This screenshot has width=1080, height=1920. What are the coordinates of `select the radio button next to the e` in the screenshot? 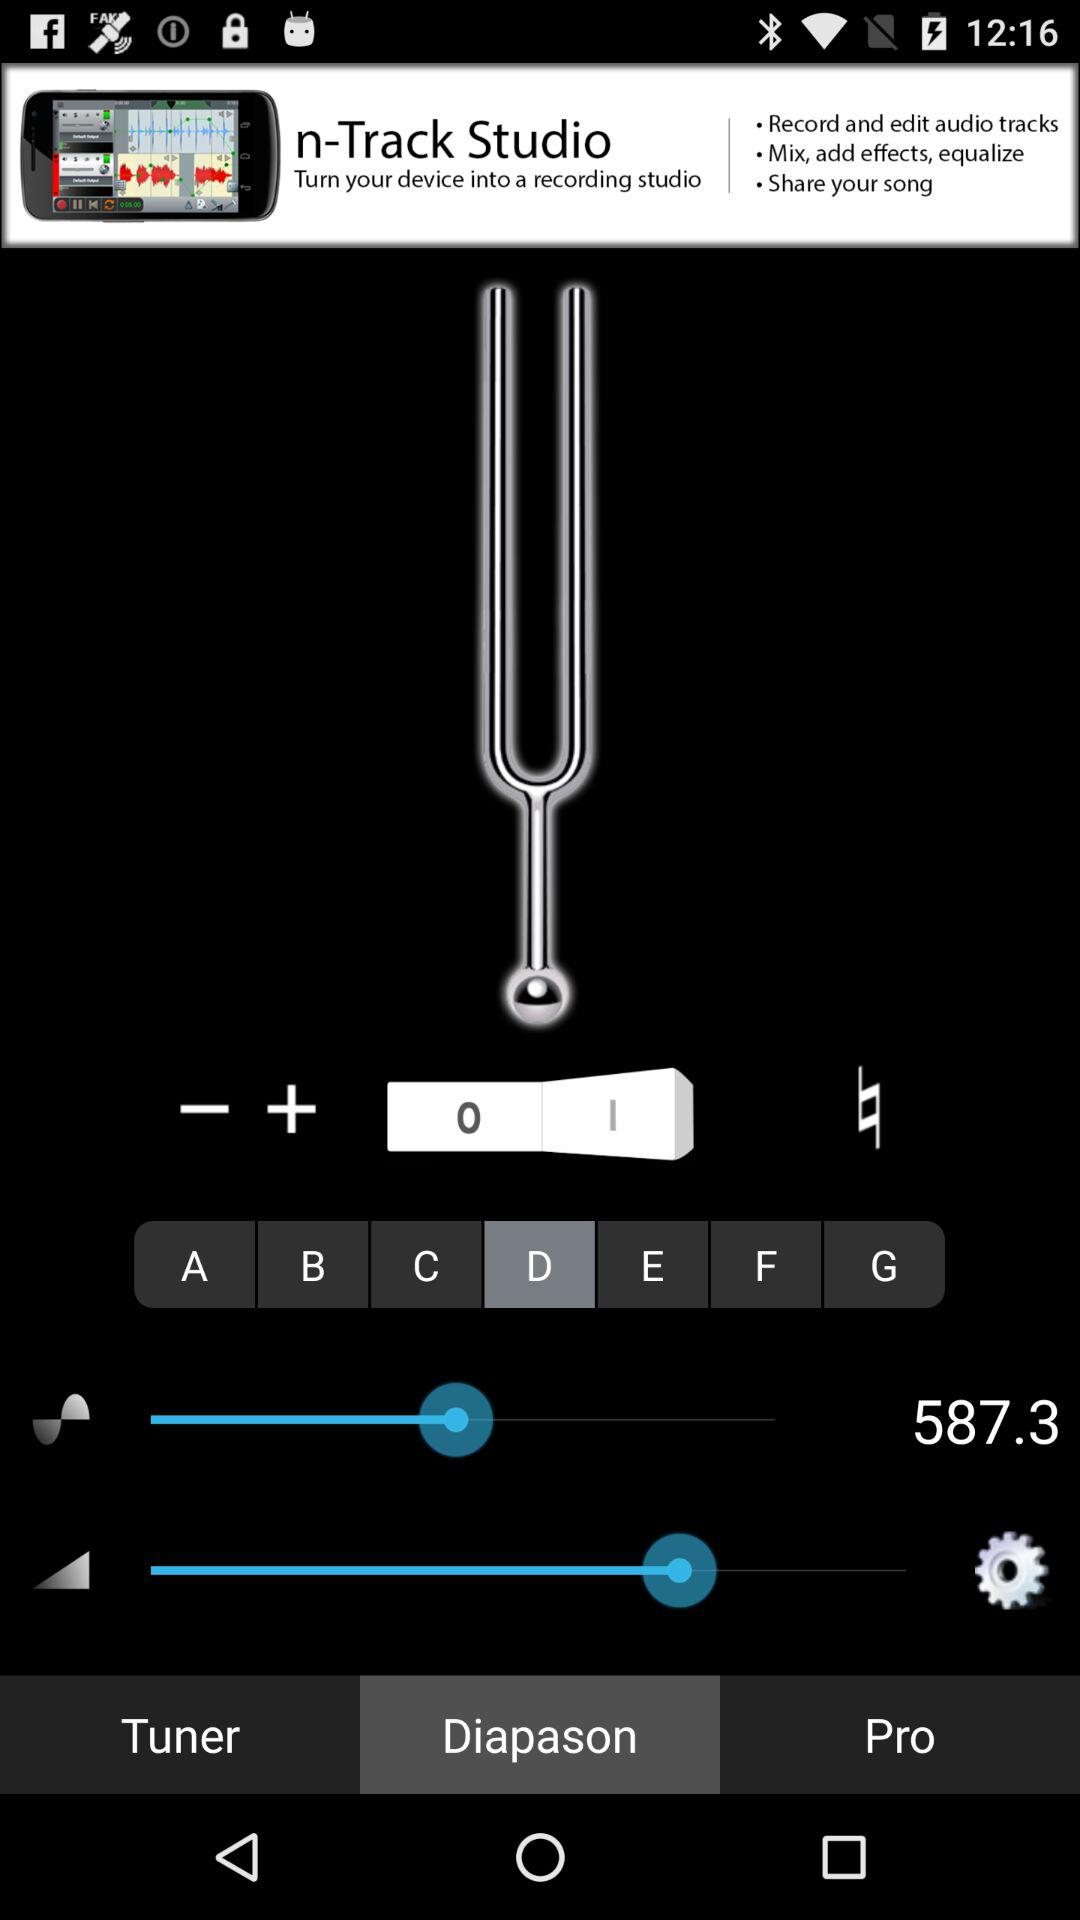 It's located at (766, 1264).